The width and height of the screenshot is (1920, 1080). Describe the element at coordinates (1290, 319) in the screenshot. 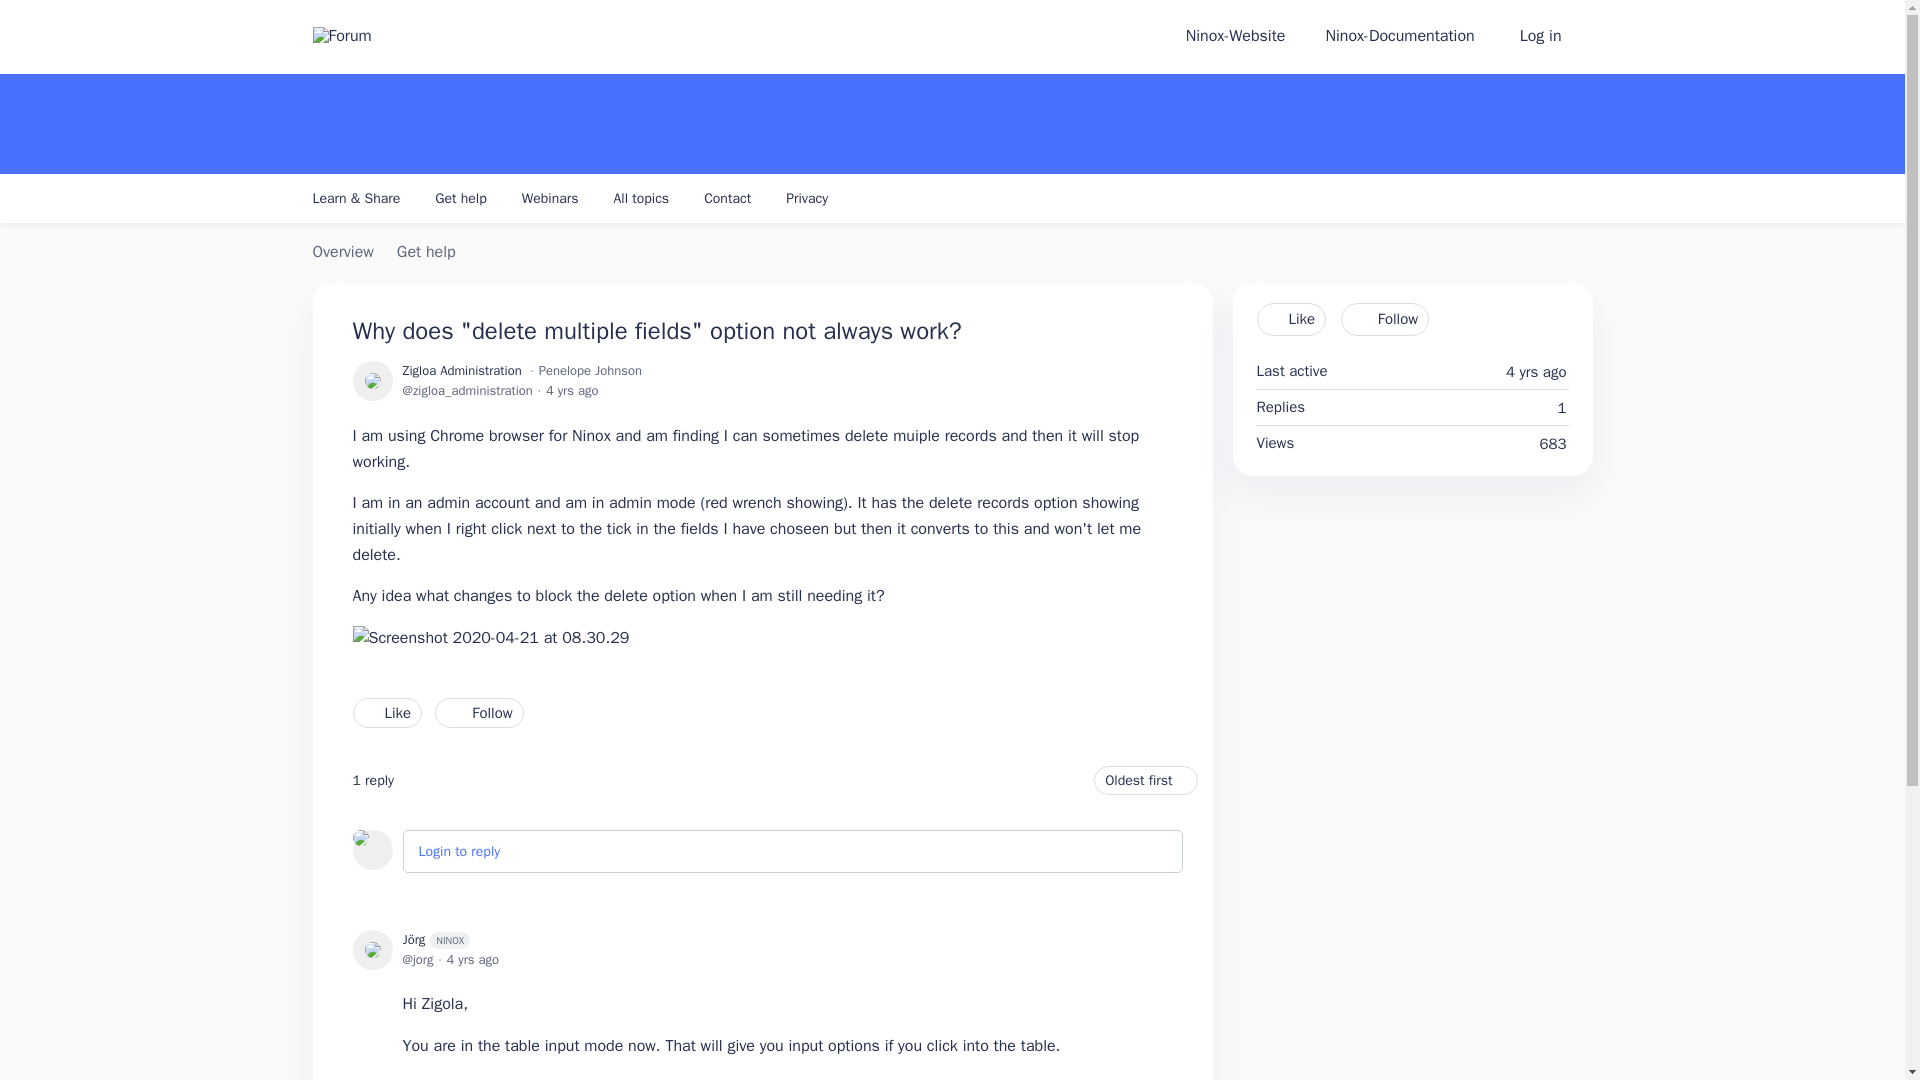

I see `Like` at that location.